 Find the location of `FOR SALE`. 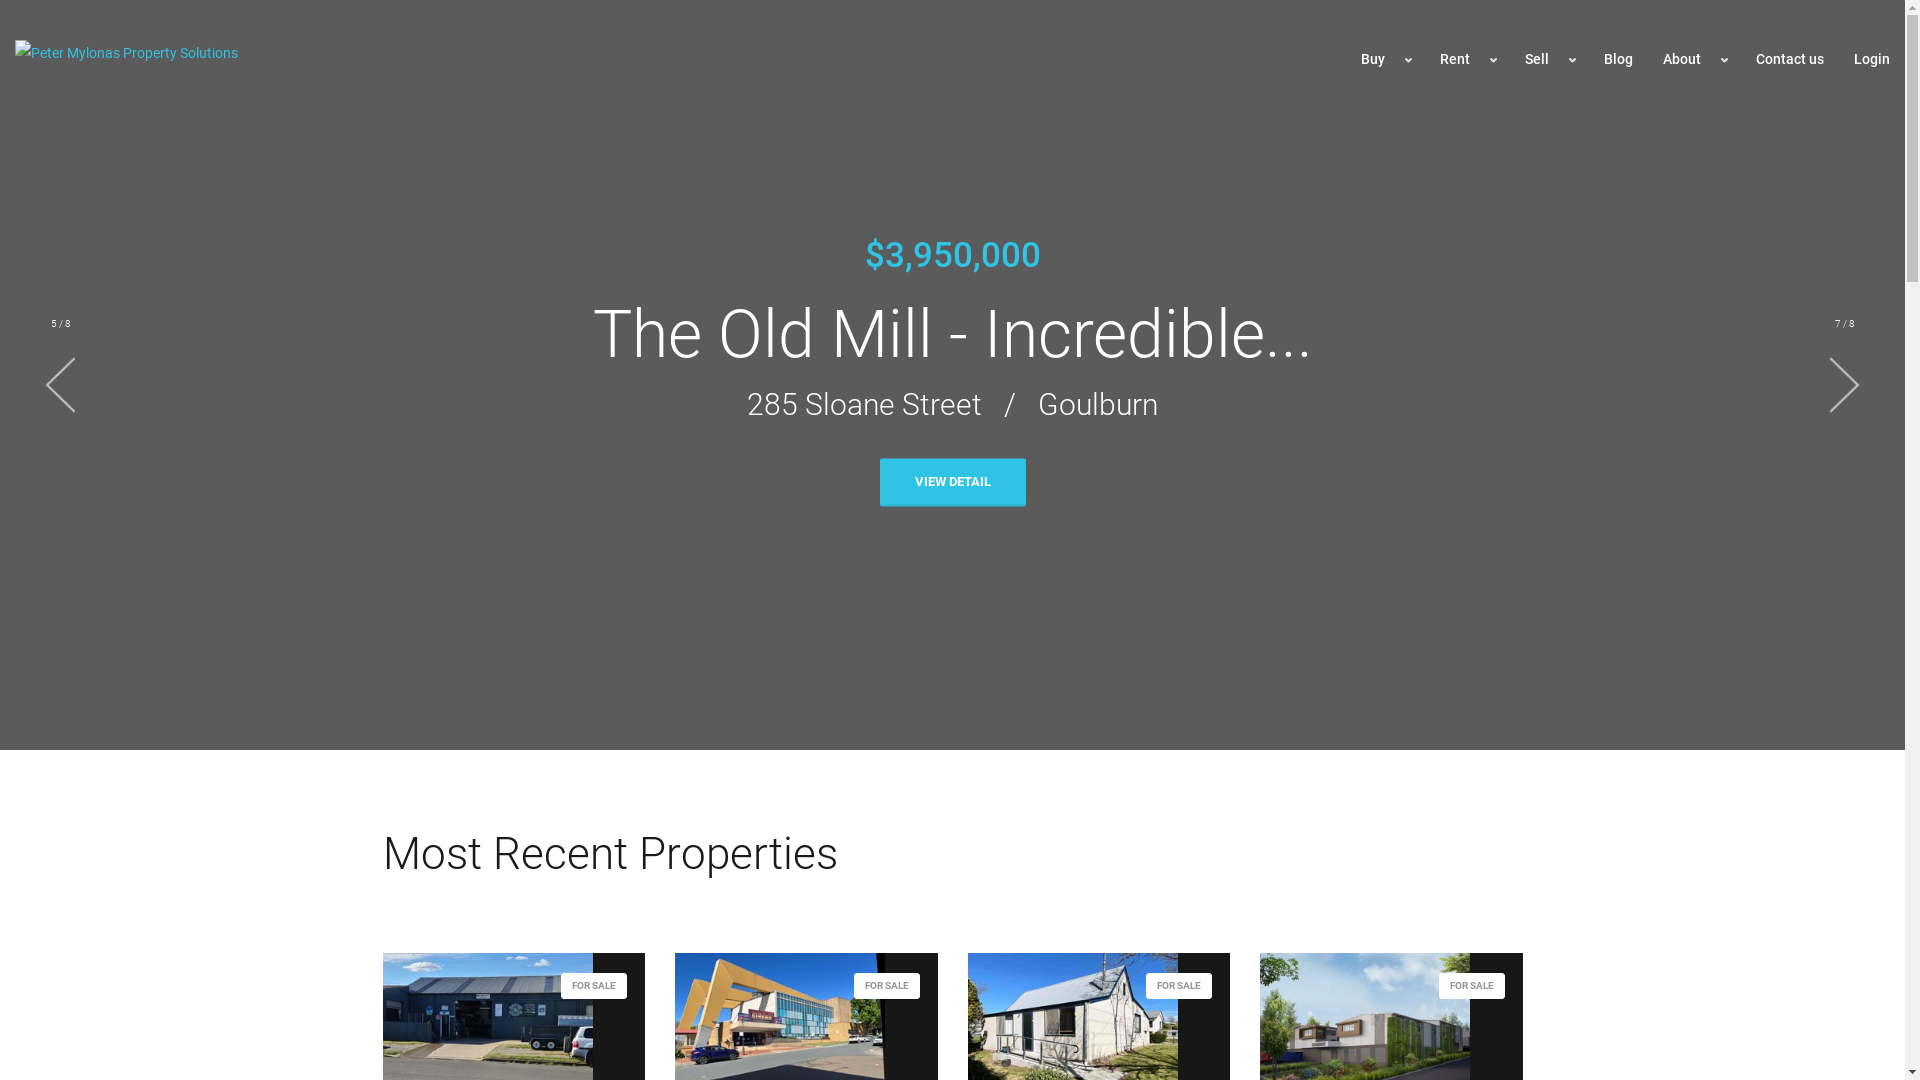

FOR SALE is located at coordinates (487, 1030).